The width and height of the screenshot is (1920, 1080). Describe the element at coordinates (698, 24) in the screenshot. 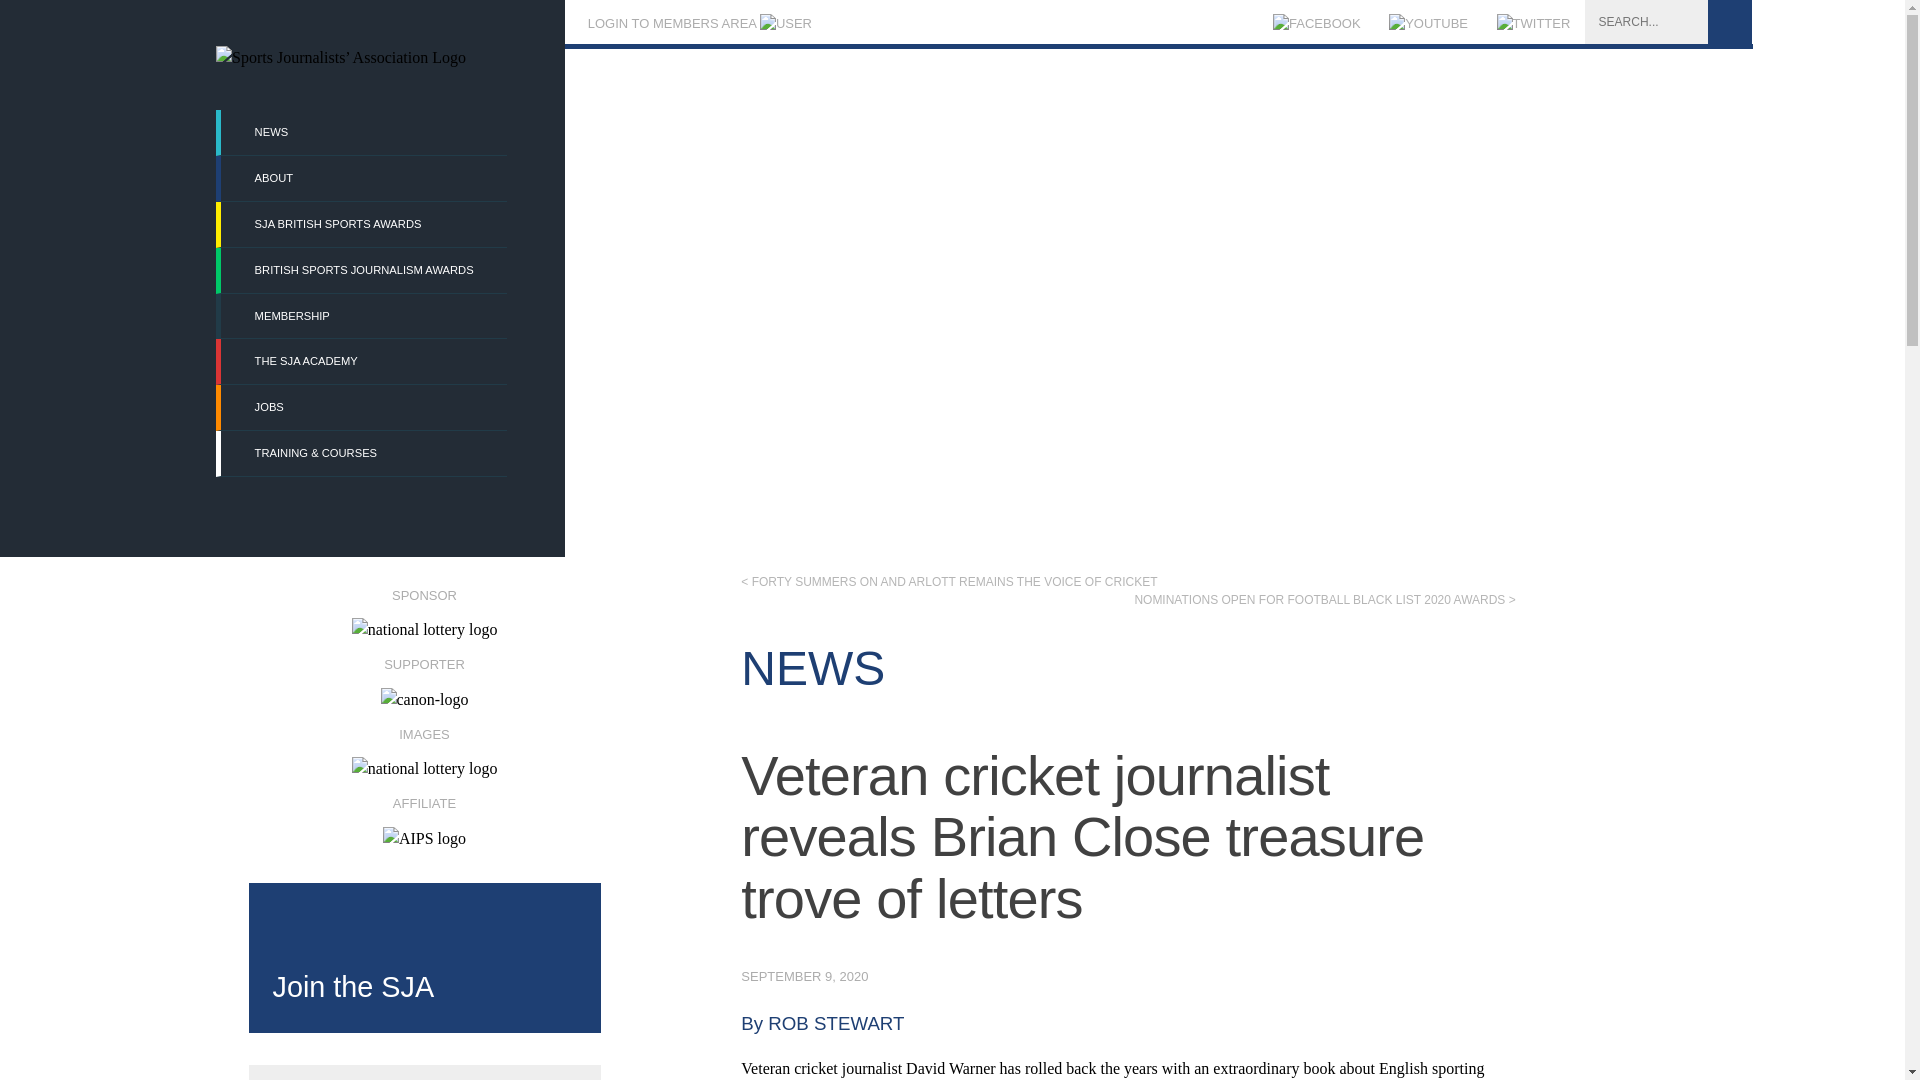

I see `LOGIN TO MEMBERS AREA` at that location.